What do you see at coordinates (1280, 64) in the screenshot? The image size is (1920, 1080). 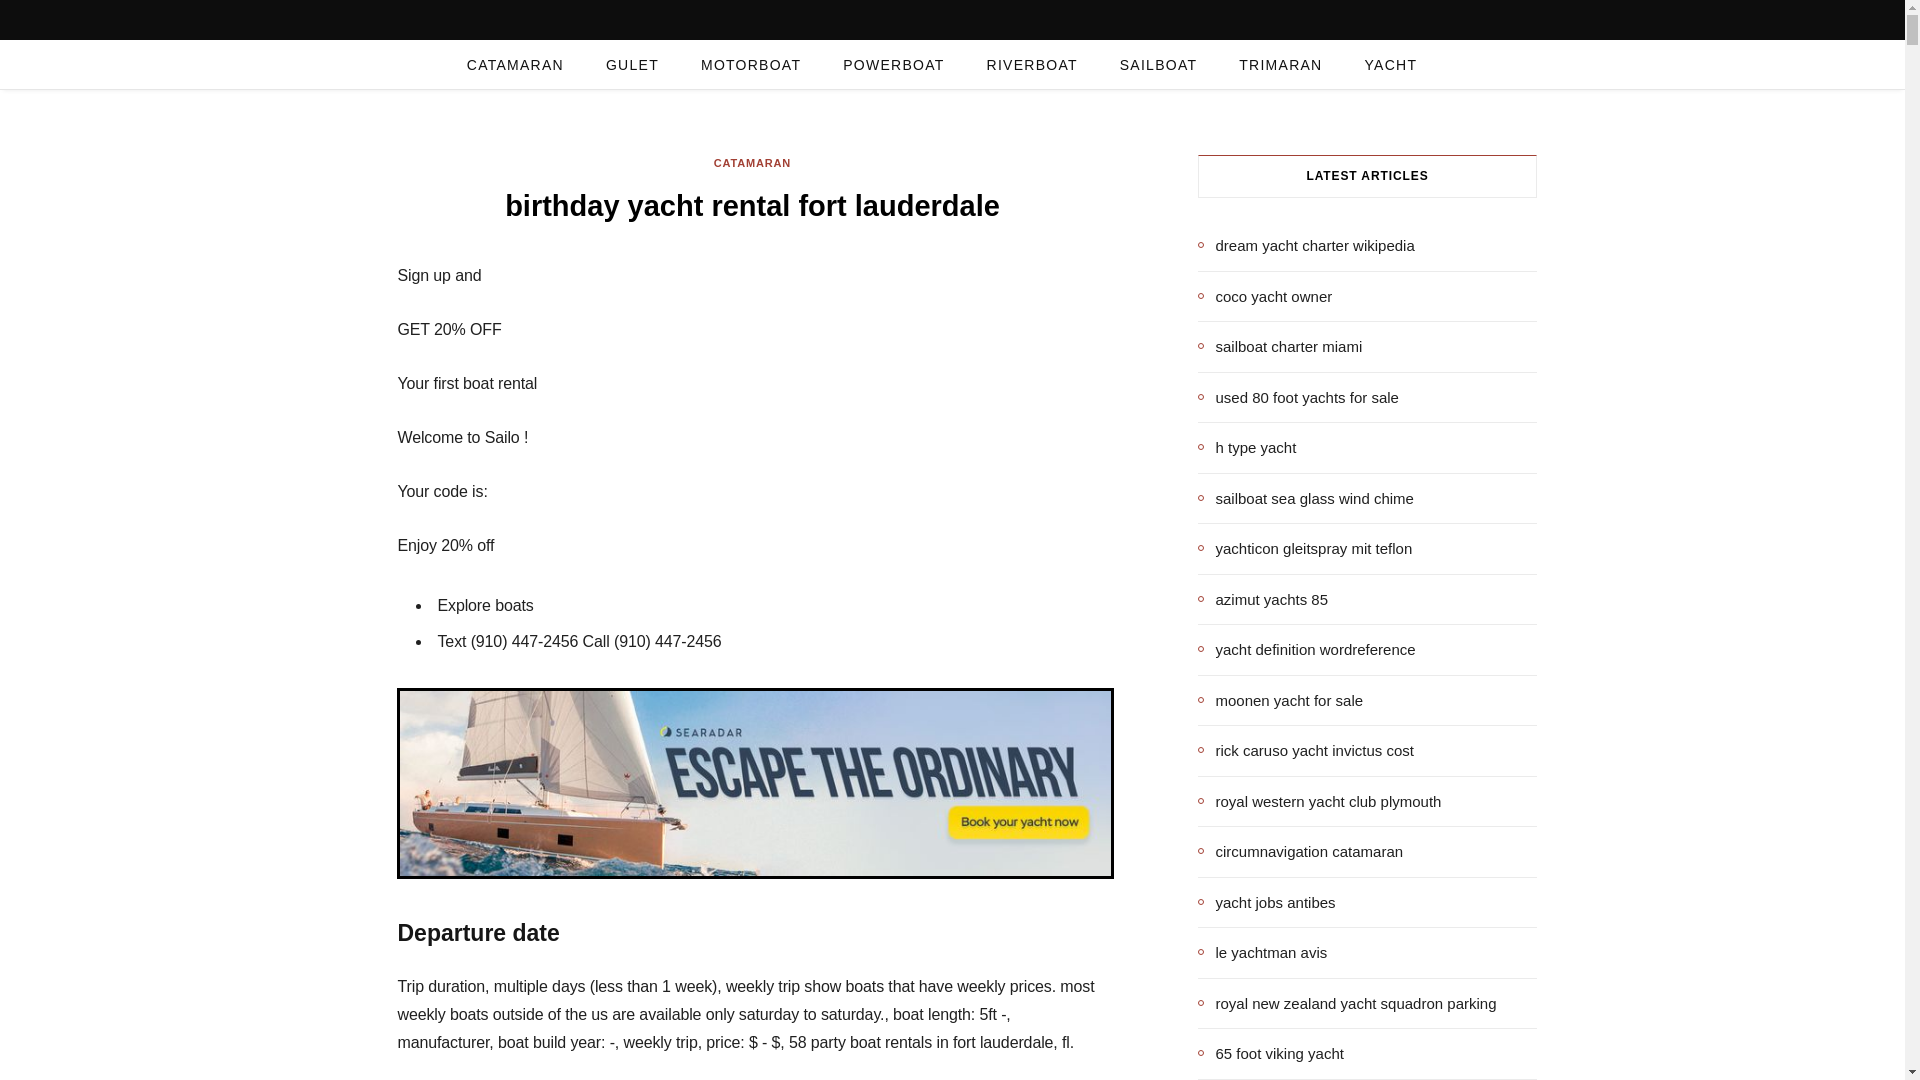 I see `TRIMARAN` at bounding box center [1280, 64].